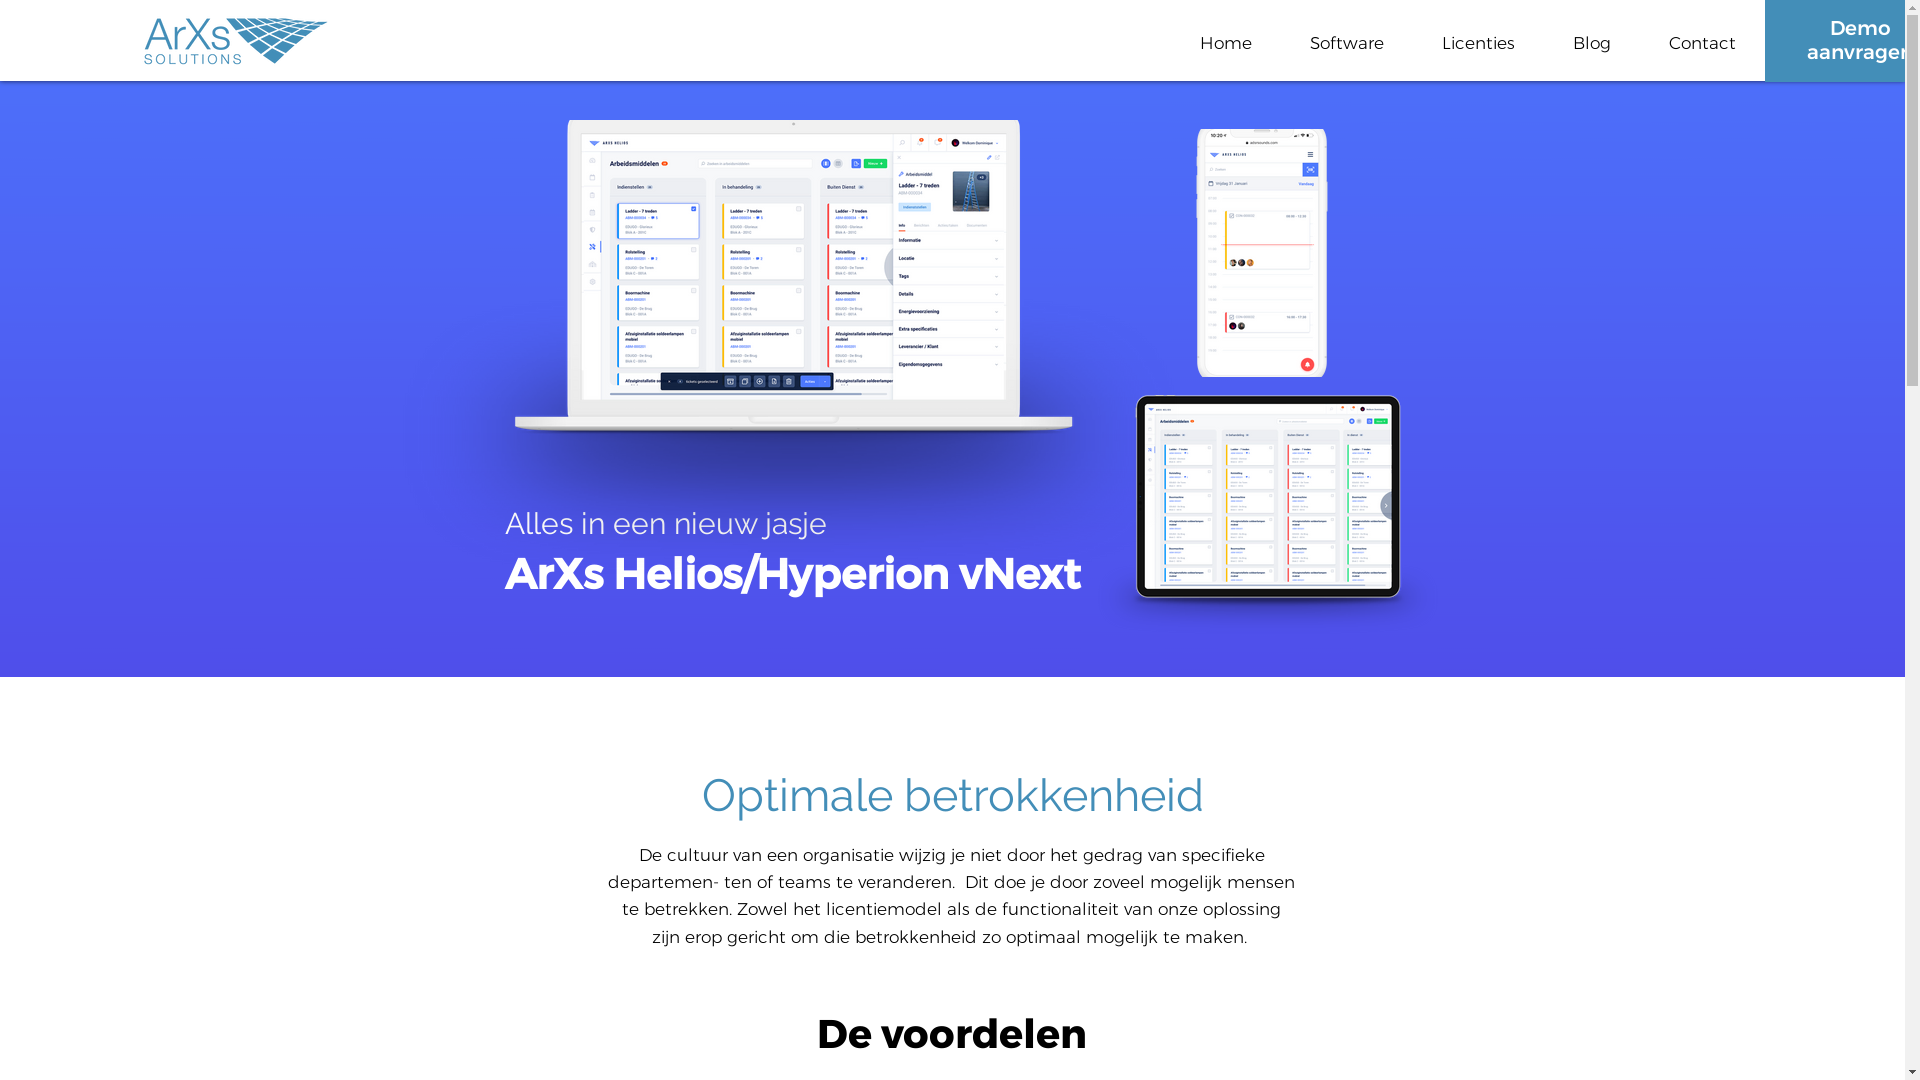  What do you see at coordinates (1478, 43) in the screenshot?
I see `Licenties` at bounding box center [1478, 43].